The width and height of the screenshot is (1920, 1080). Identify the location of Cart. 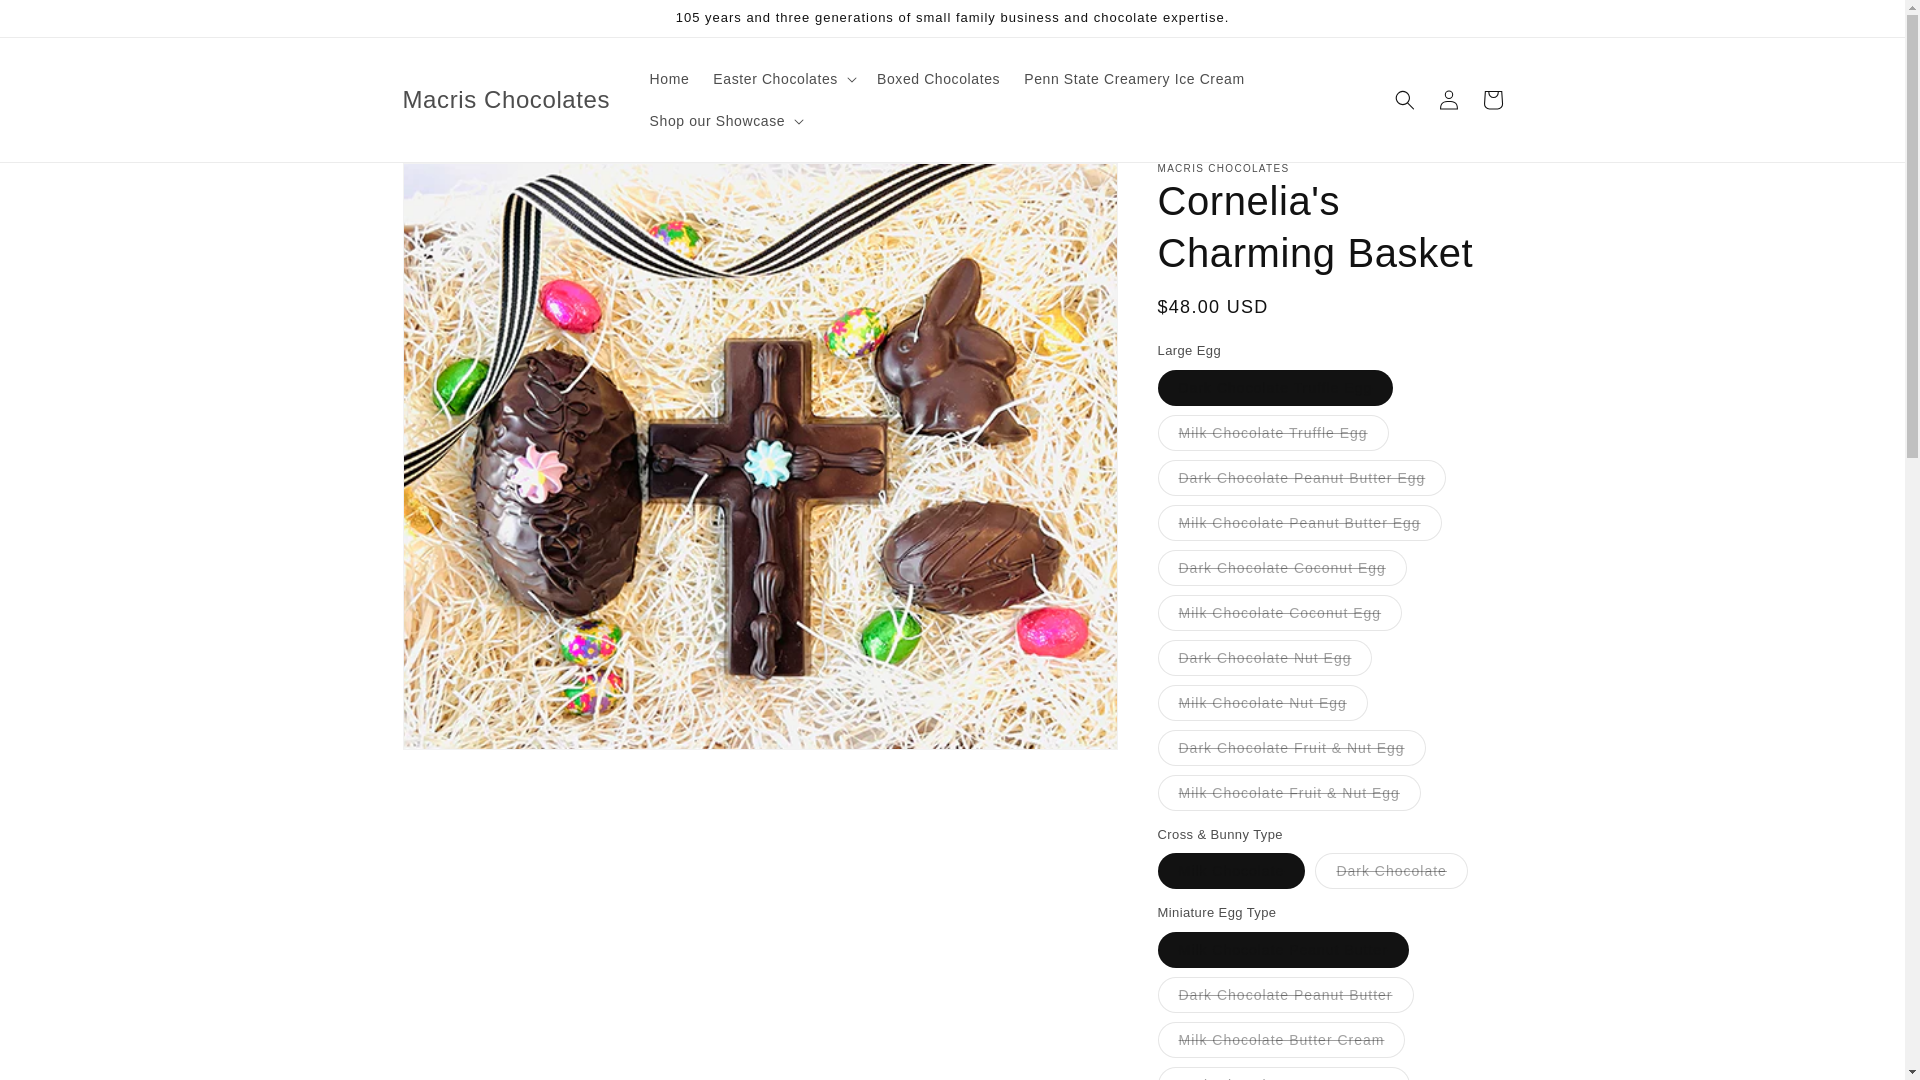
(1492, 100).